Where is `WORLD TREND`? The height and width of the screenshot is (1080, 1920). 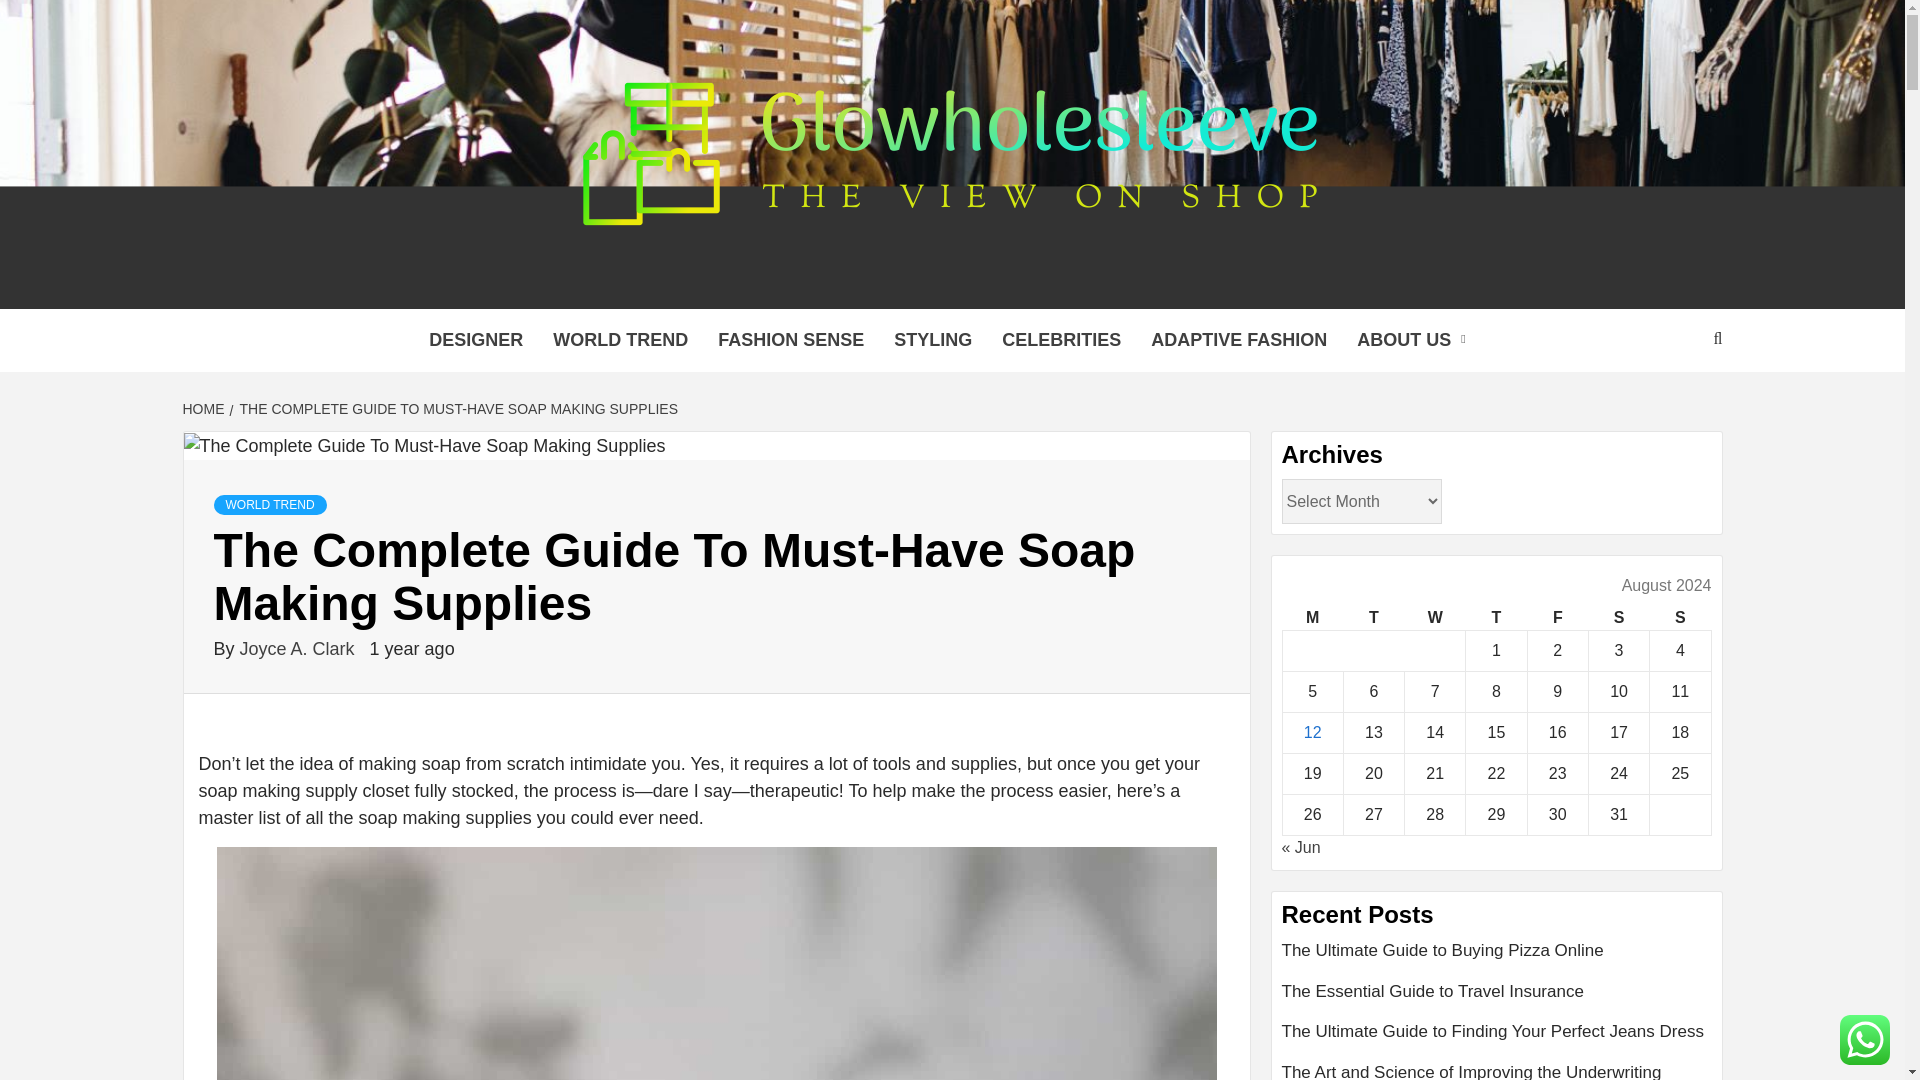
WORLD TREND is located at coordinates (620, 340).